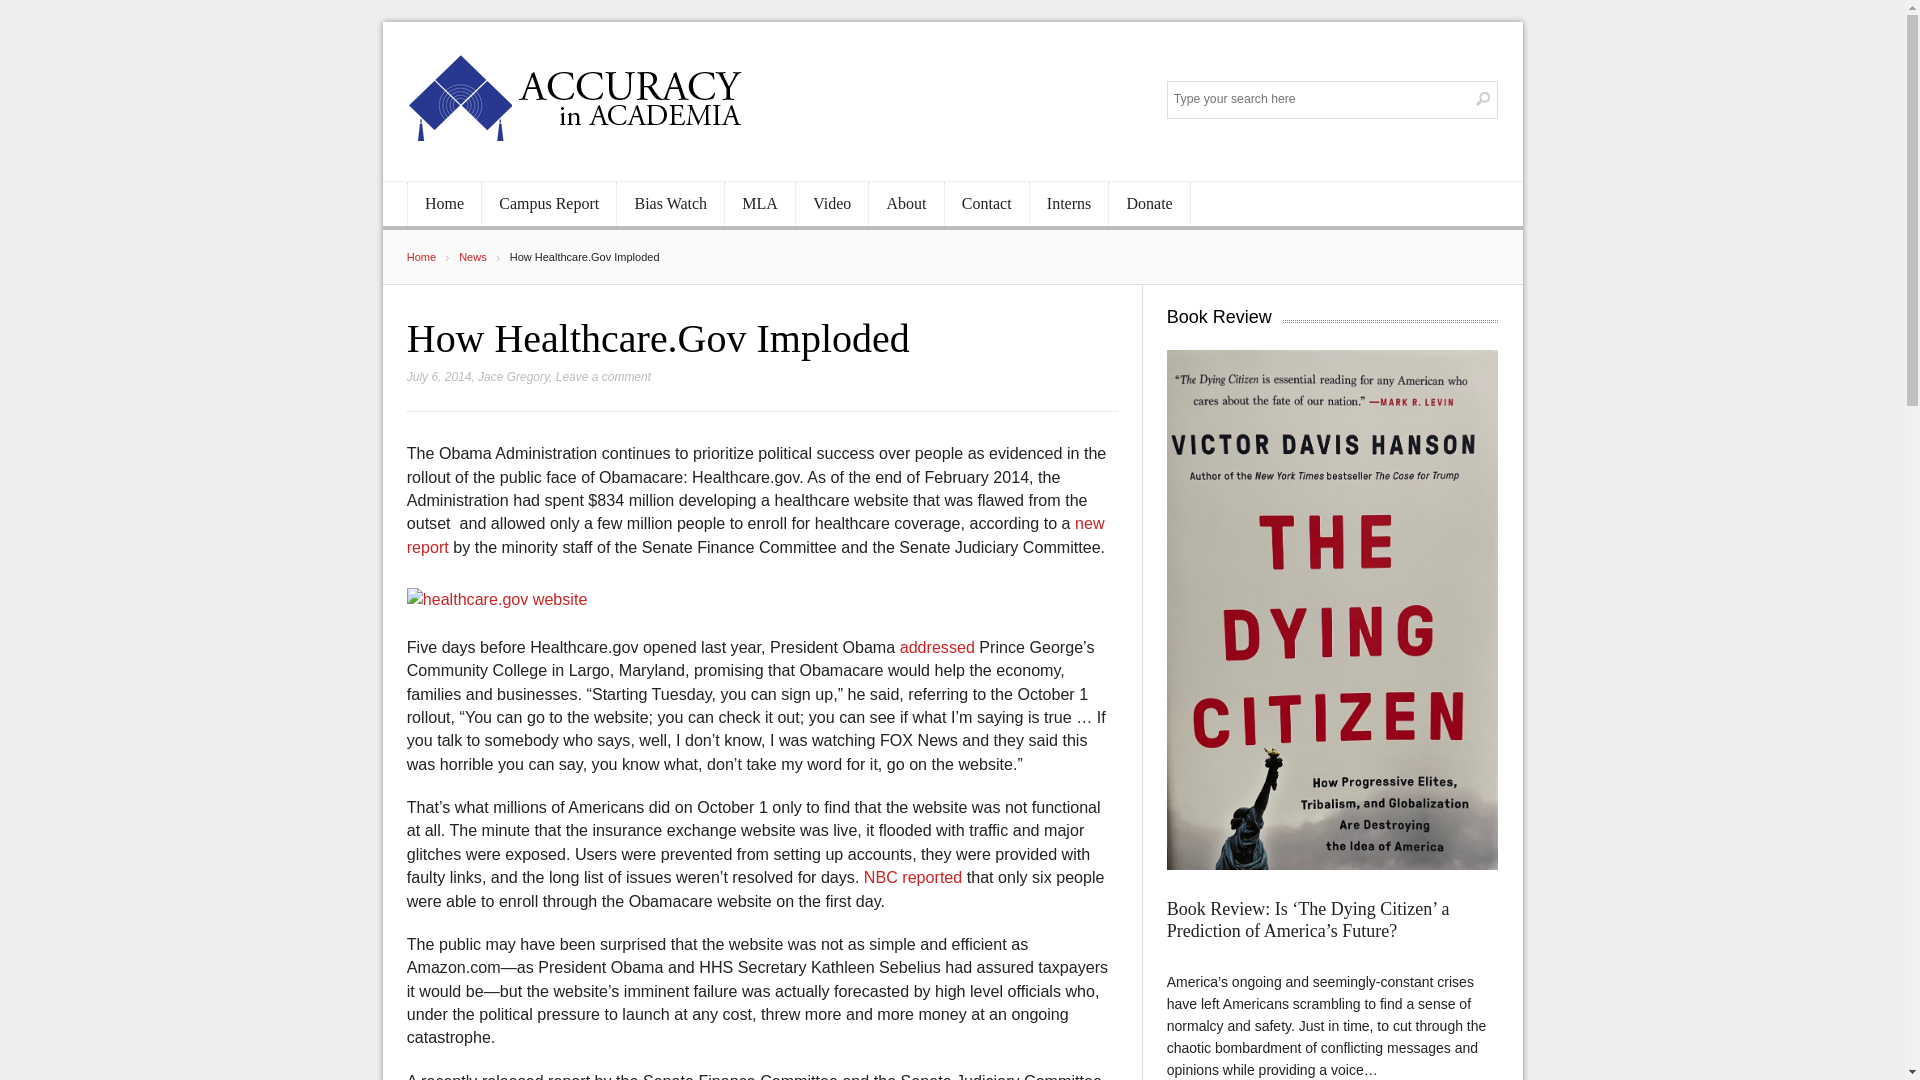 This screenshot has width=1920, height=1080. I want to click on Bias Watch, so click(670, 204).